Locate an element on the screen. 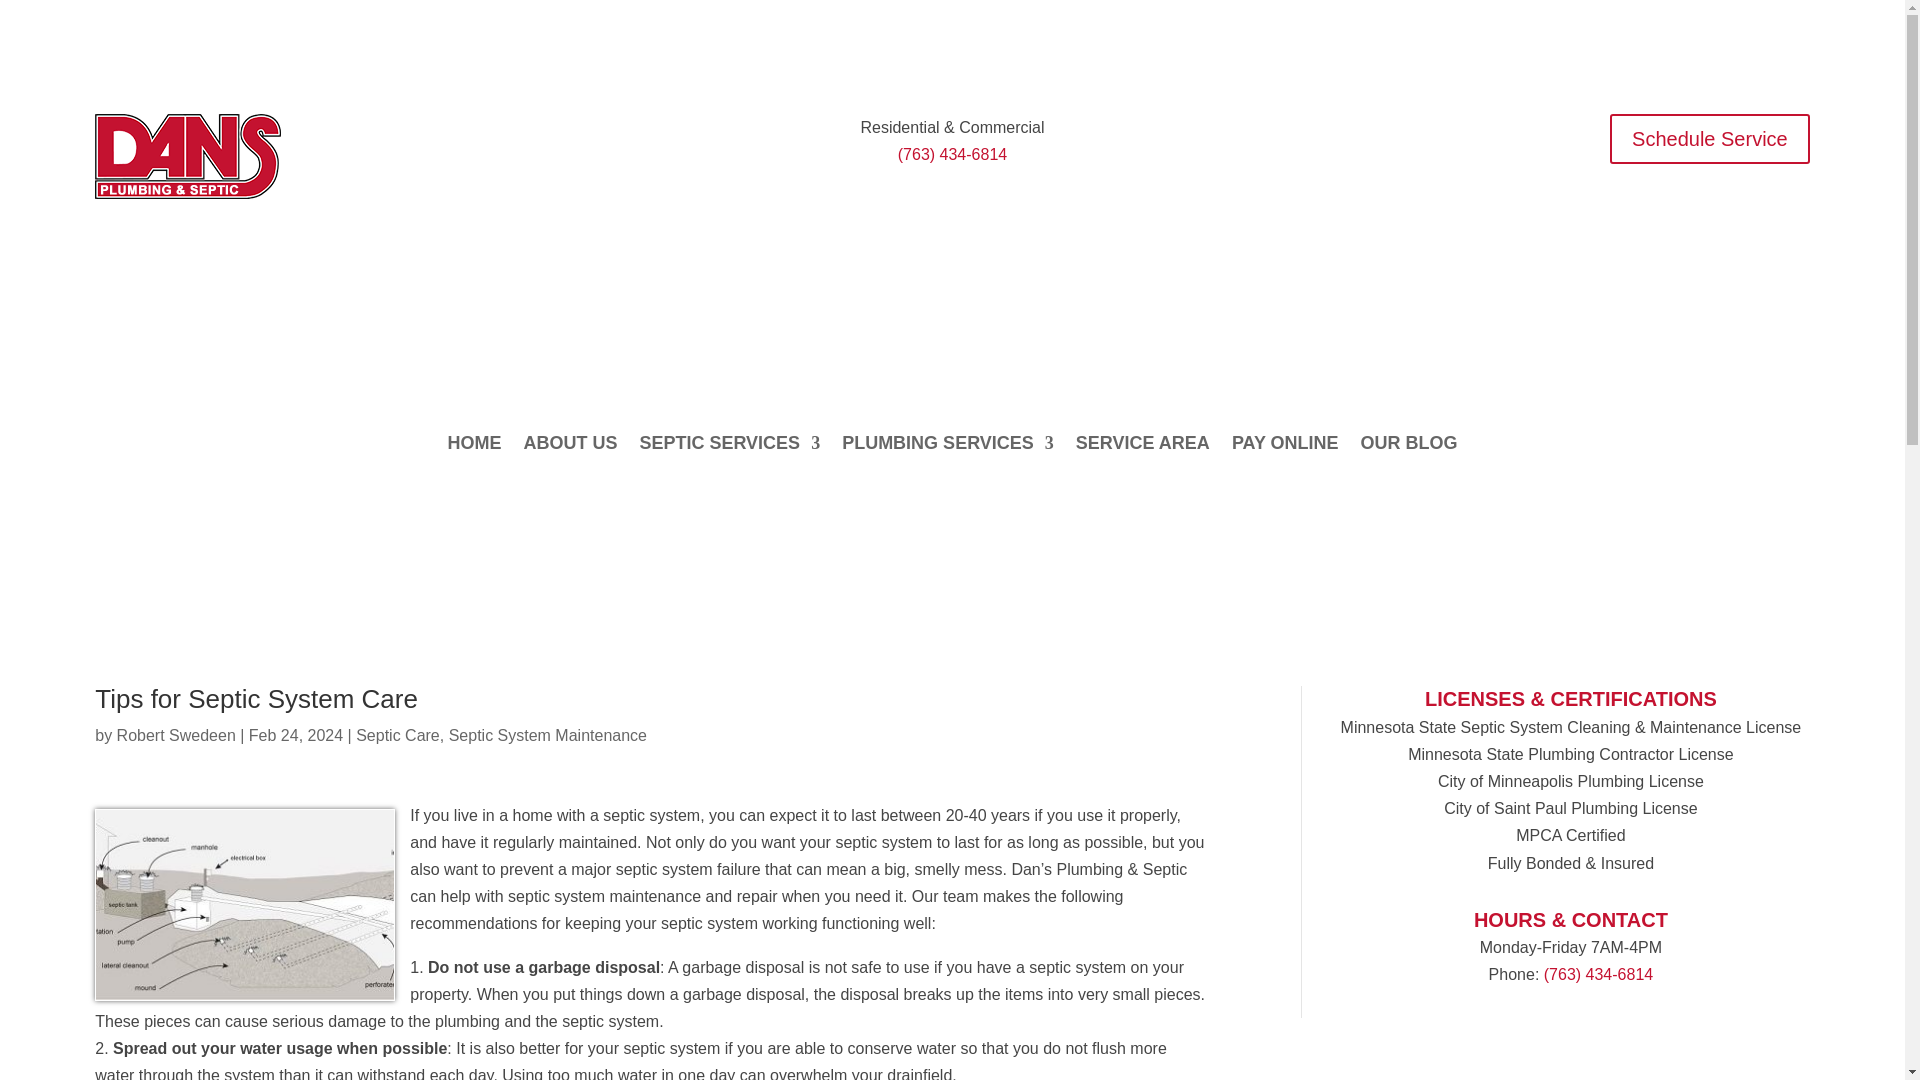 This screenshot has width=1920, height=1080. PLUMBING SERVICES is located at coordinates (948, 446).